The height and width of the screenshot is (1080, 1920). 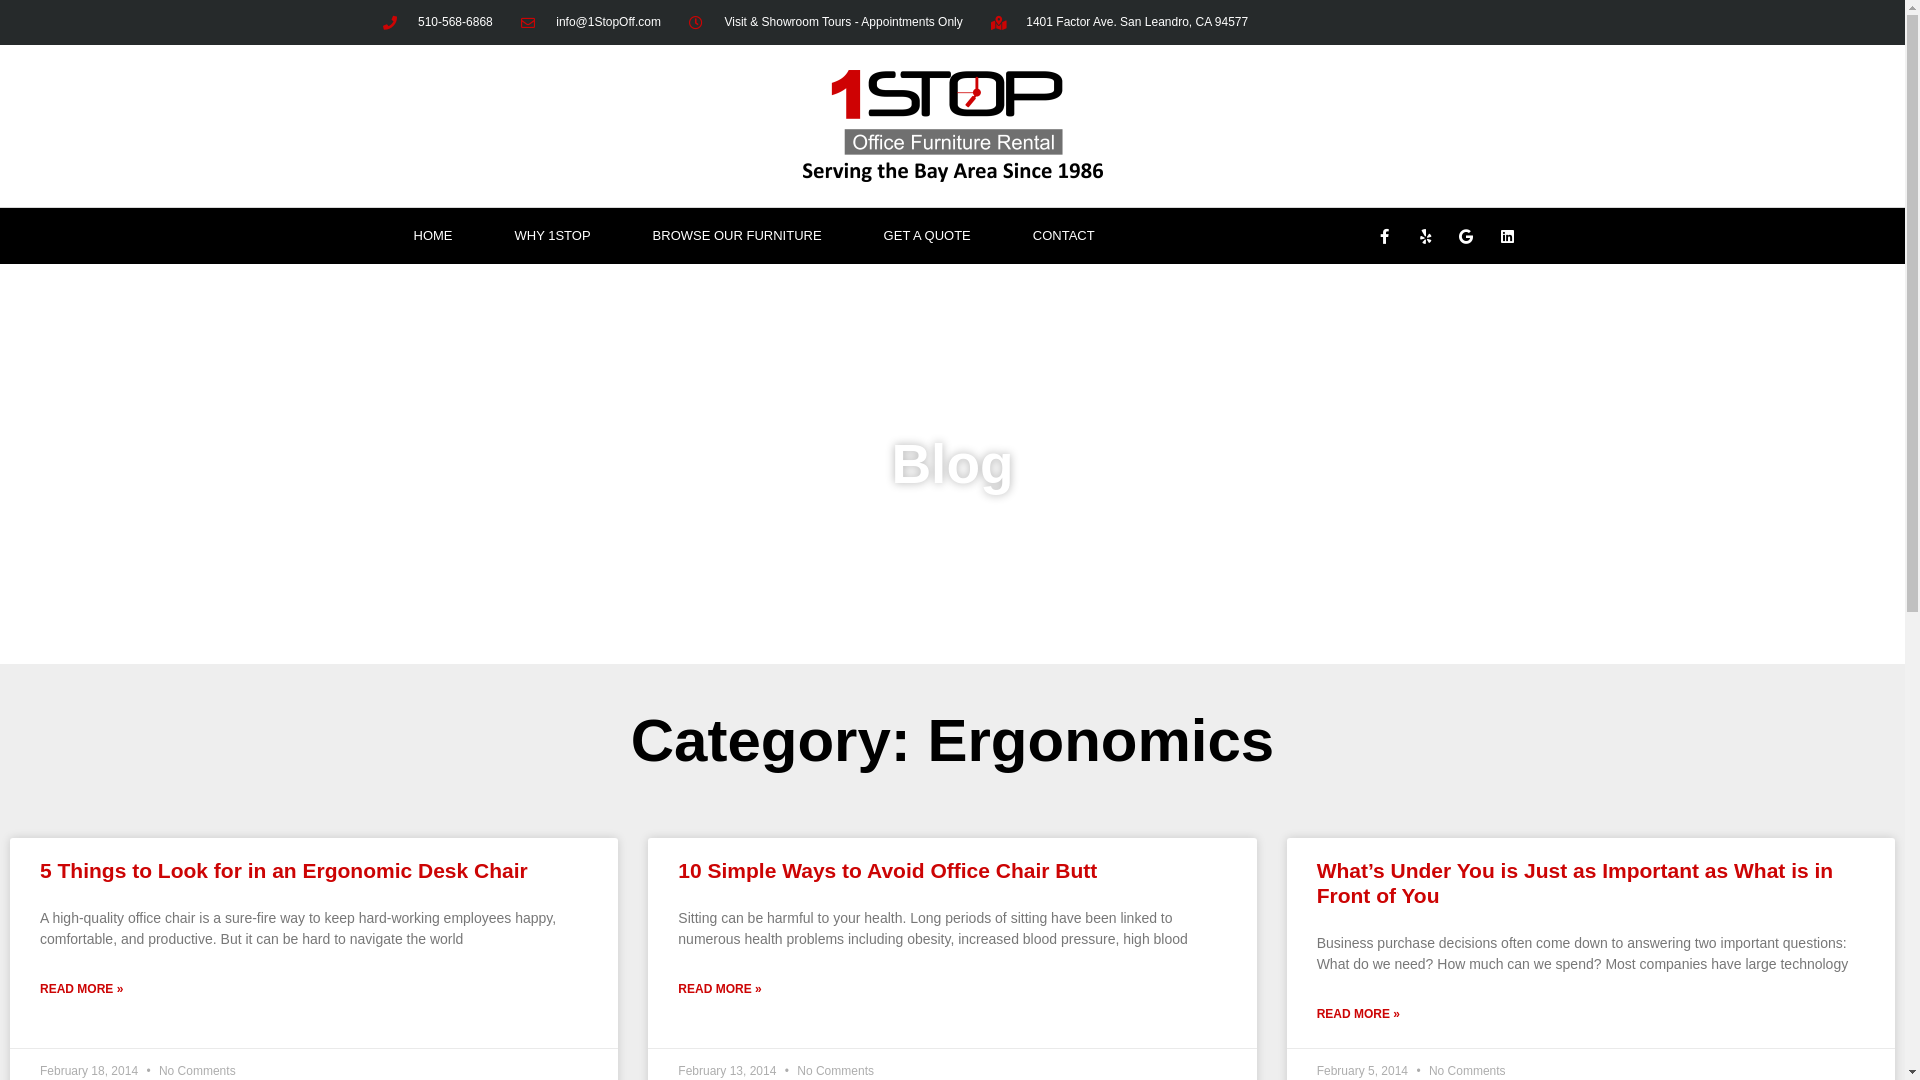 I want to click on BROWSE OUR FURNITURE, so click(x=738, y=236).